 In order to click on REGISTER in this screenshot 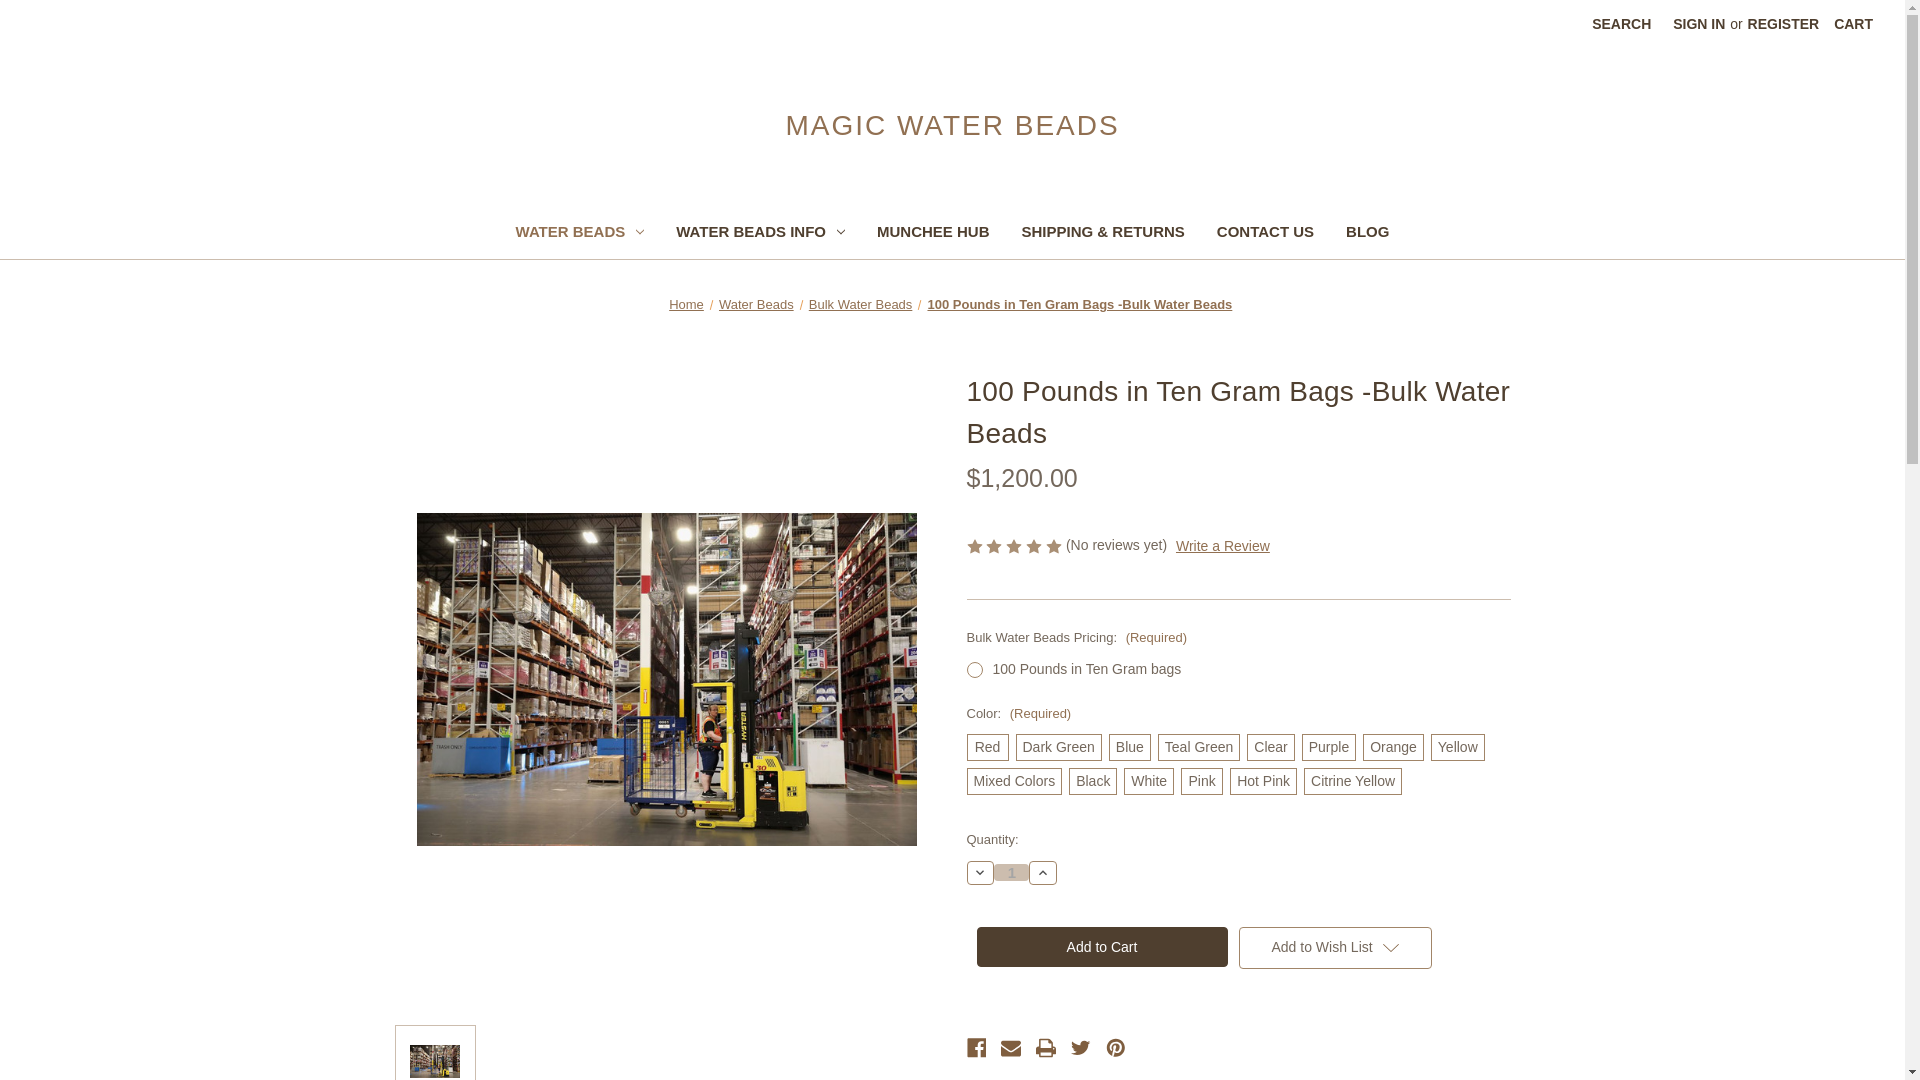, I will do `click(1784, 24)`.